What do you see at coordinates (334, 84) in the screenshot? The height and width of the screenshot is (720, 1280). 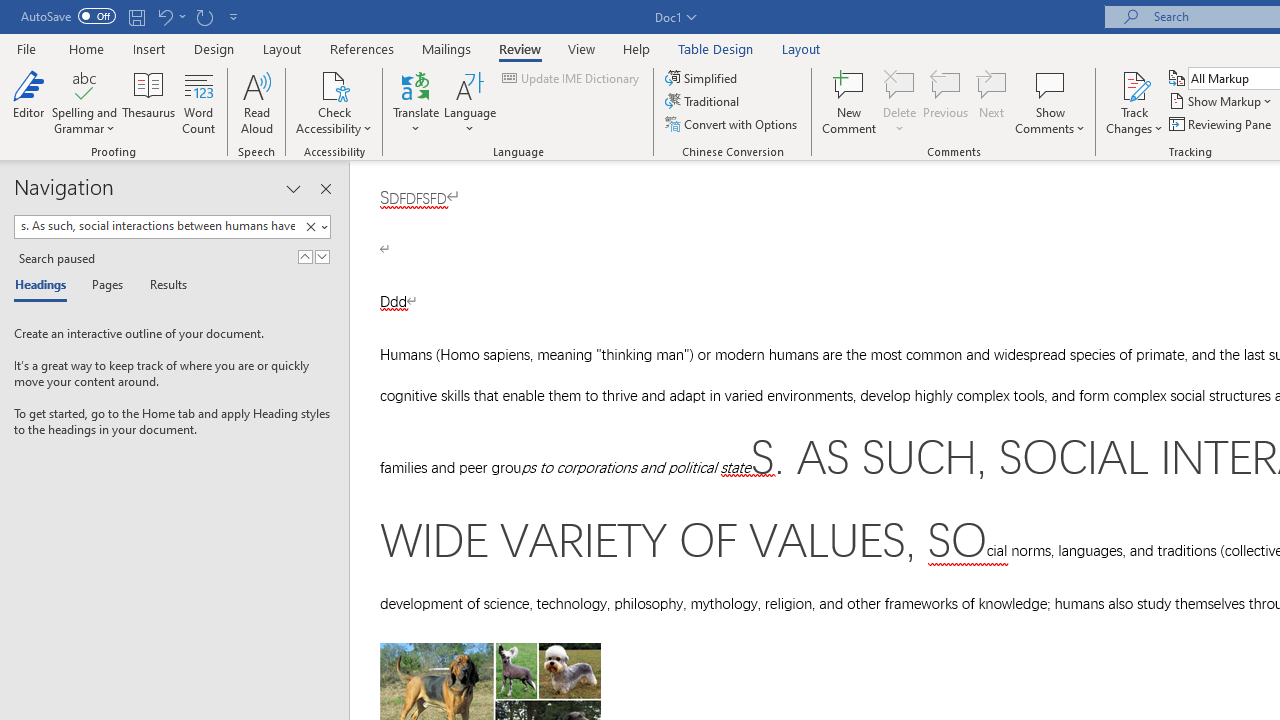 I see `Check Accessibility` at bounding box center [334, 84].